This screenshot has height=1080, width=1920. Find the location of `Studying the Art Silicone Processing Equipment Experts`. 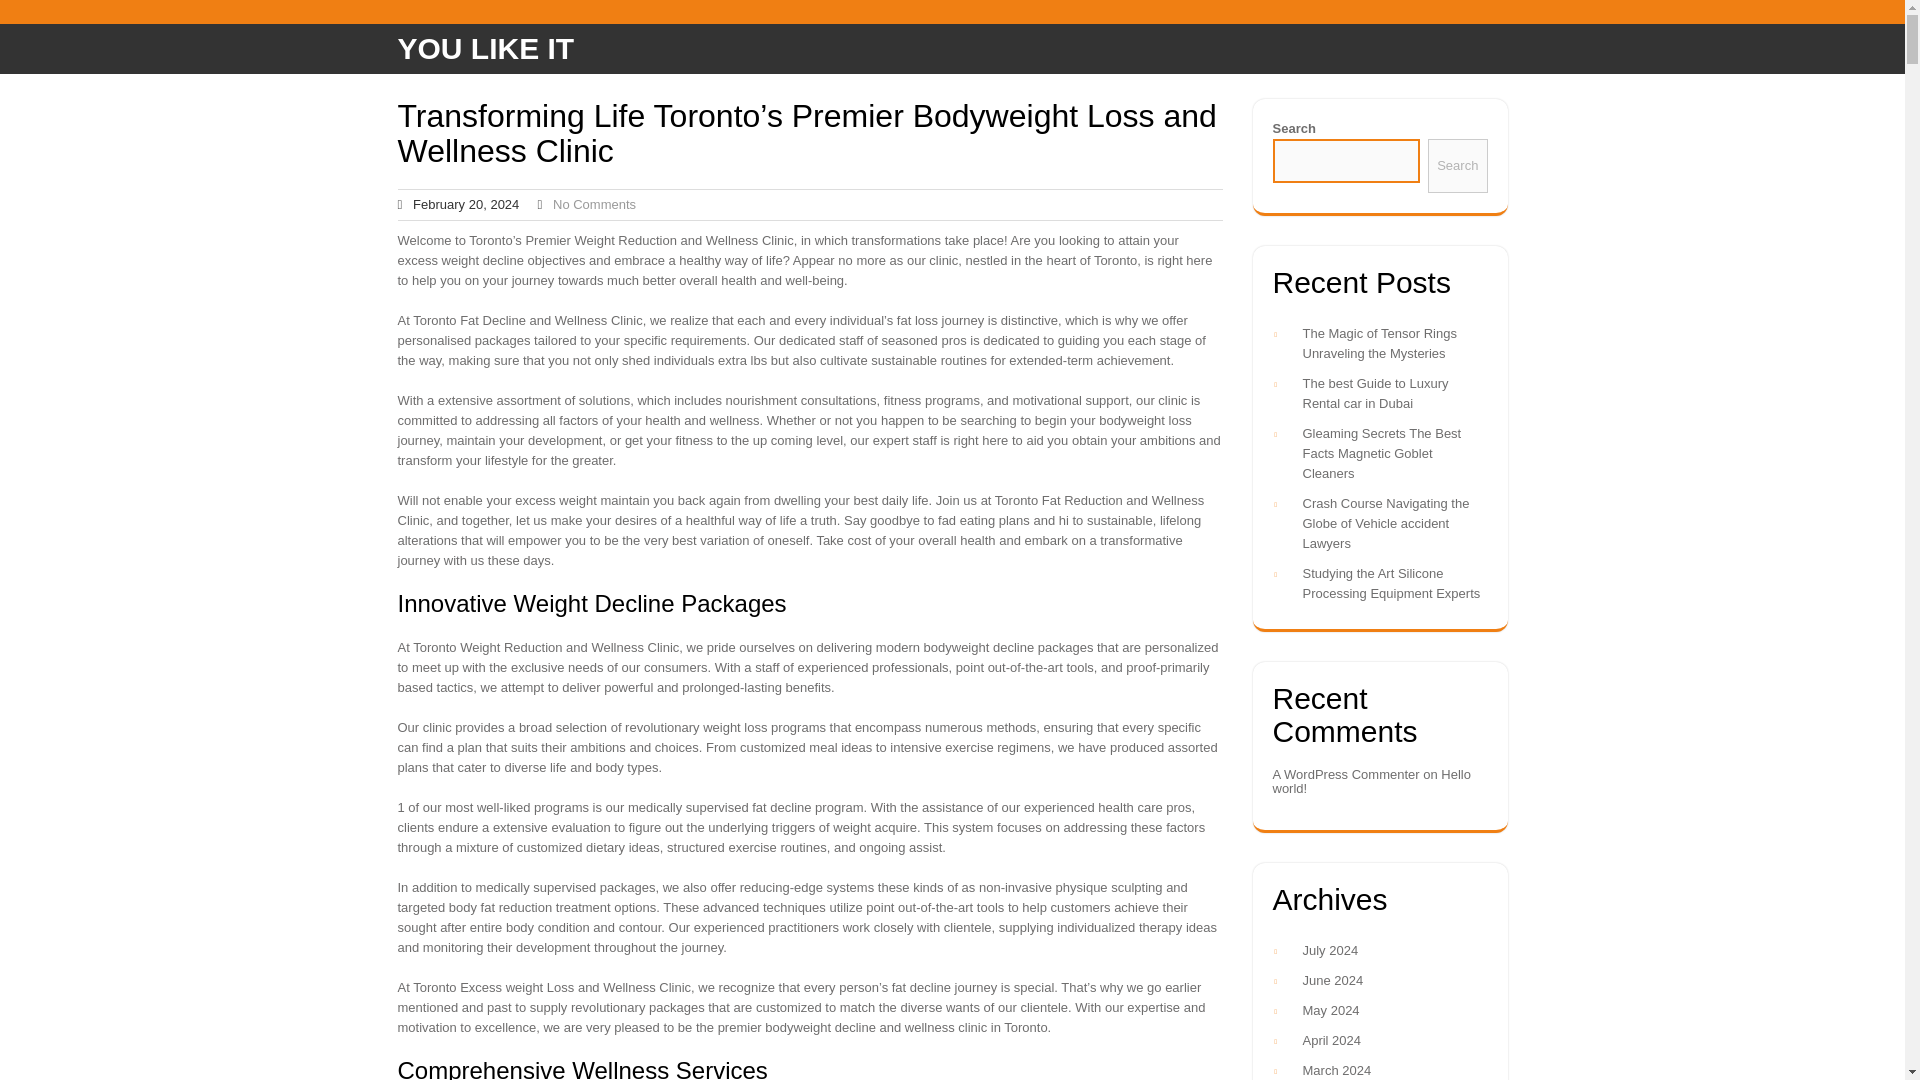

Studying the Art Silicone Processing Equipment Experts is located at coordinates (1390, 582).